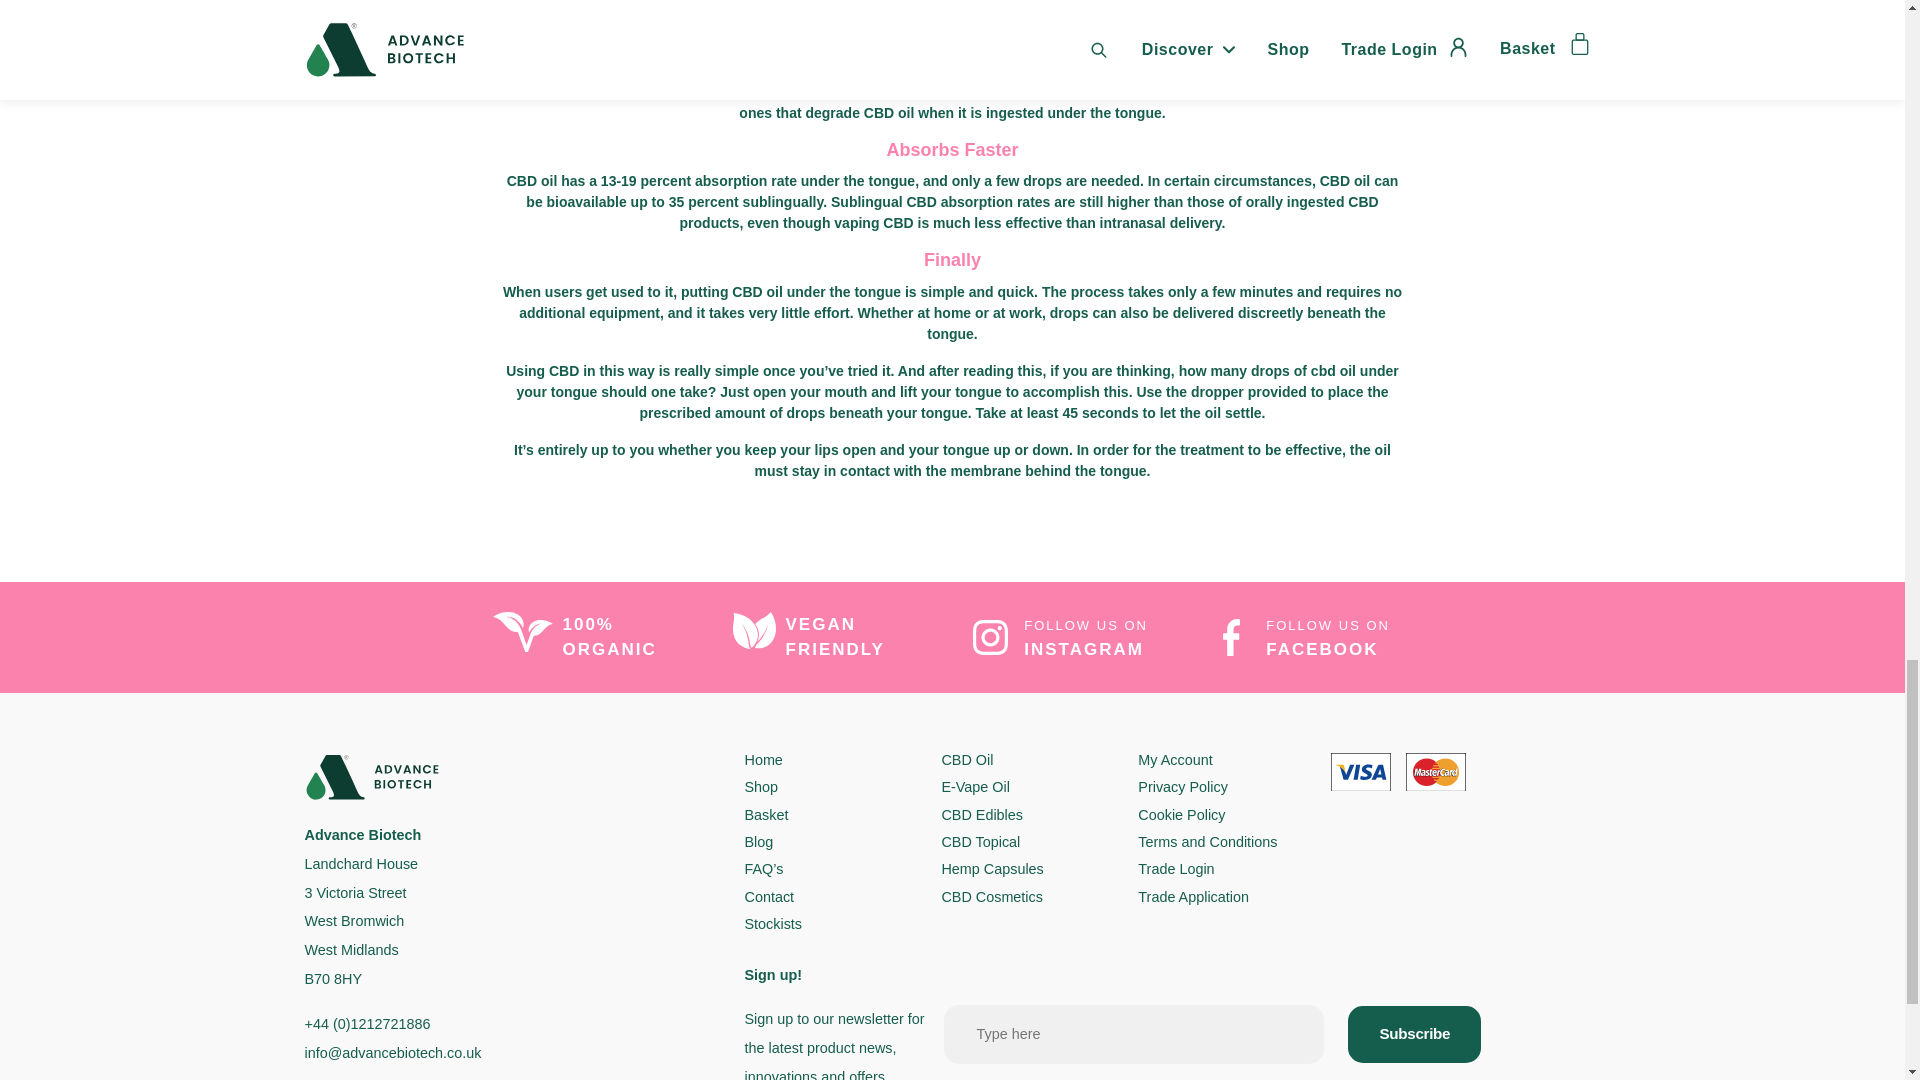 Image resolution: width=1920 pixels, height=1080 pixels. What do you see at coordinates (1230, 636) in the screenshot?
I see `Facebook Logo` at bounding box center [1230, 636].